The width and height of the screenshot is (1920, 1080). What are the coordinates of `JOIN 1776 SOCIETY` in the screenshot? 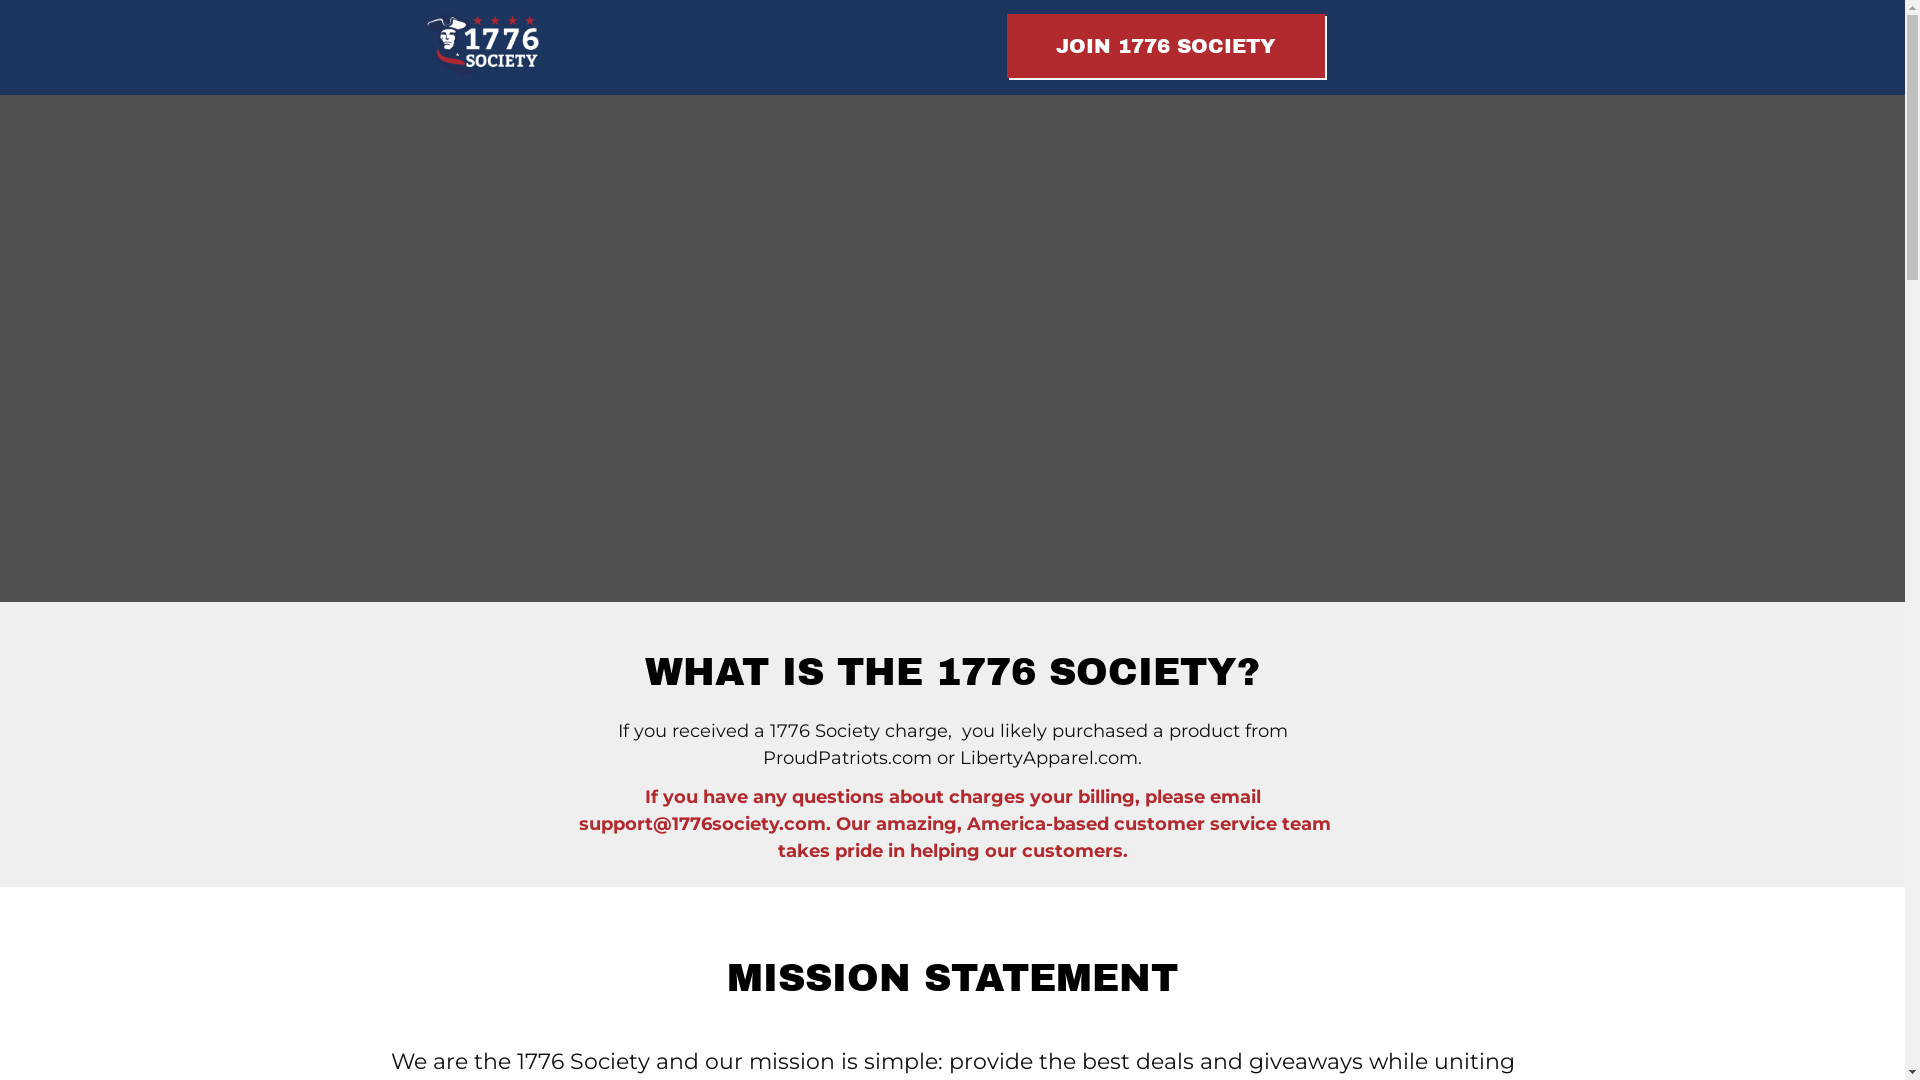 It's located at (1165, 46).